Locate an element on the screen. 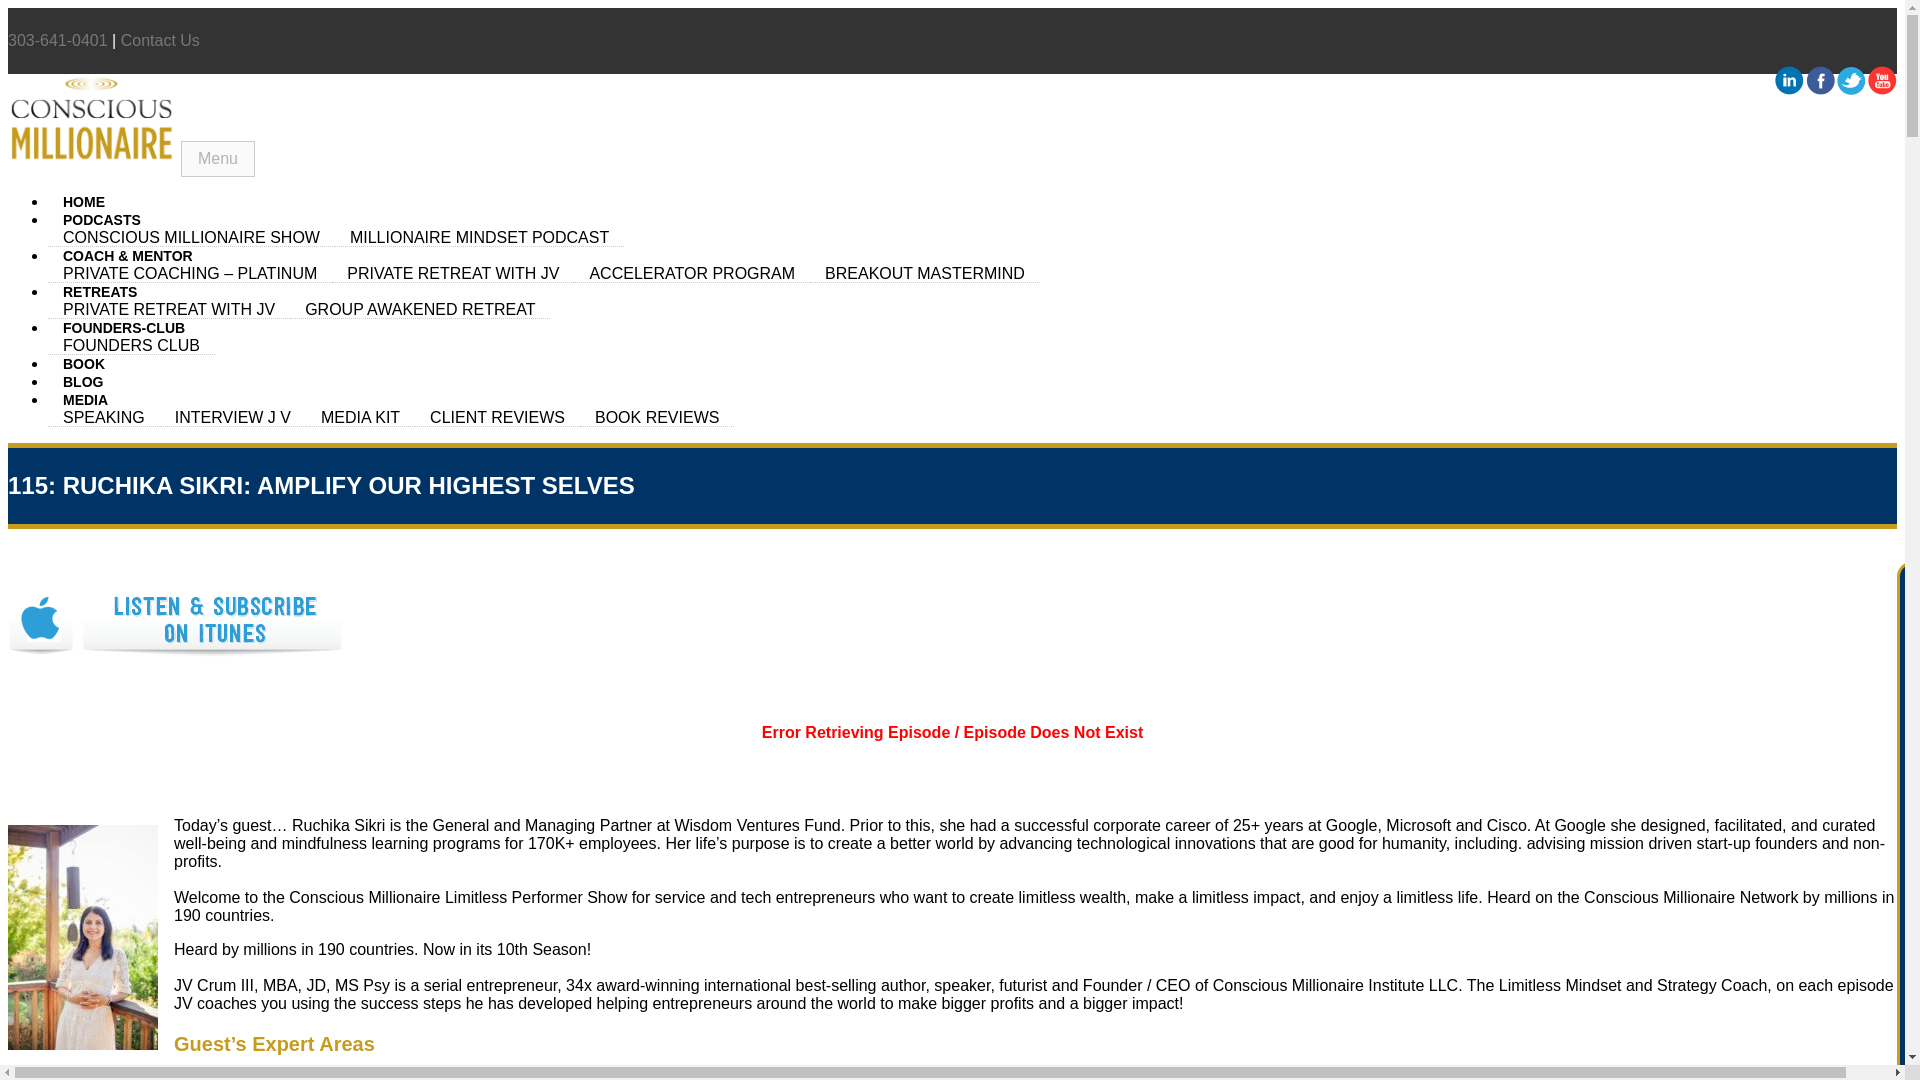 This screenshot has height=1080, width=1920. MILLIONAIRE MINDSET PODCAST is located at coordinates (479, 238).